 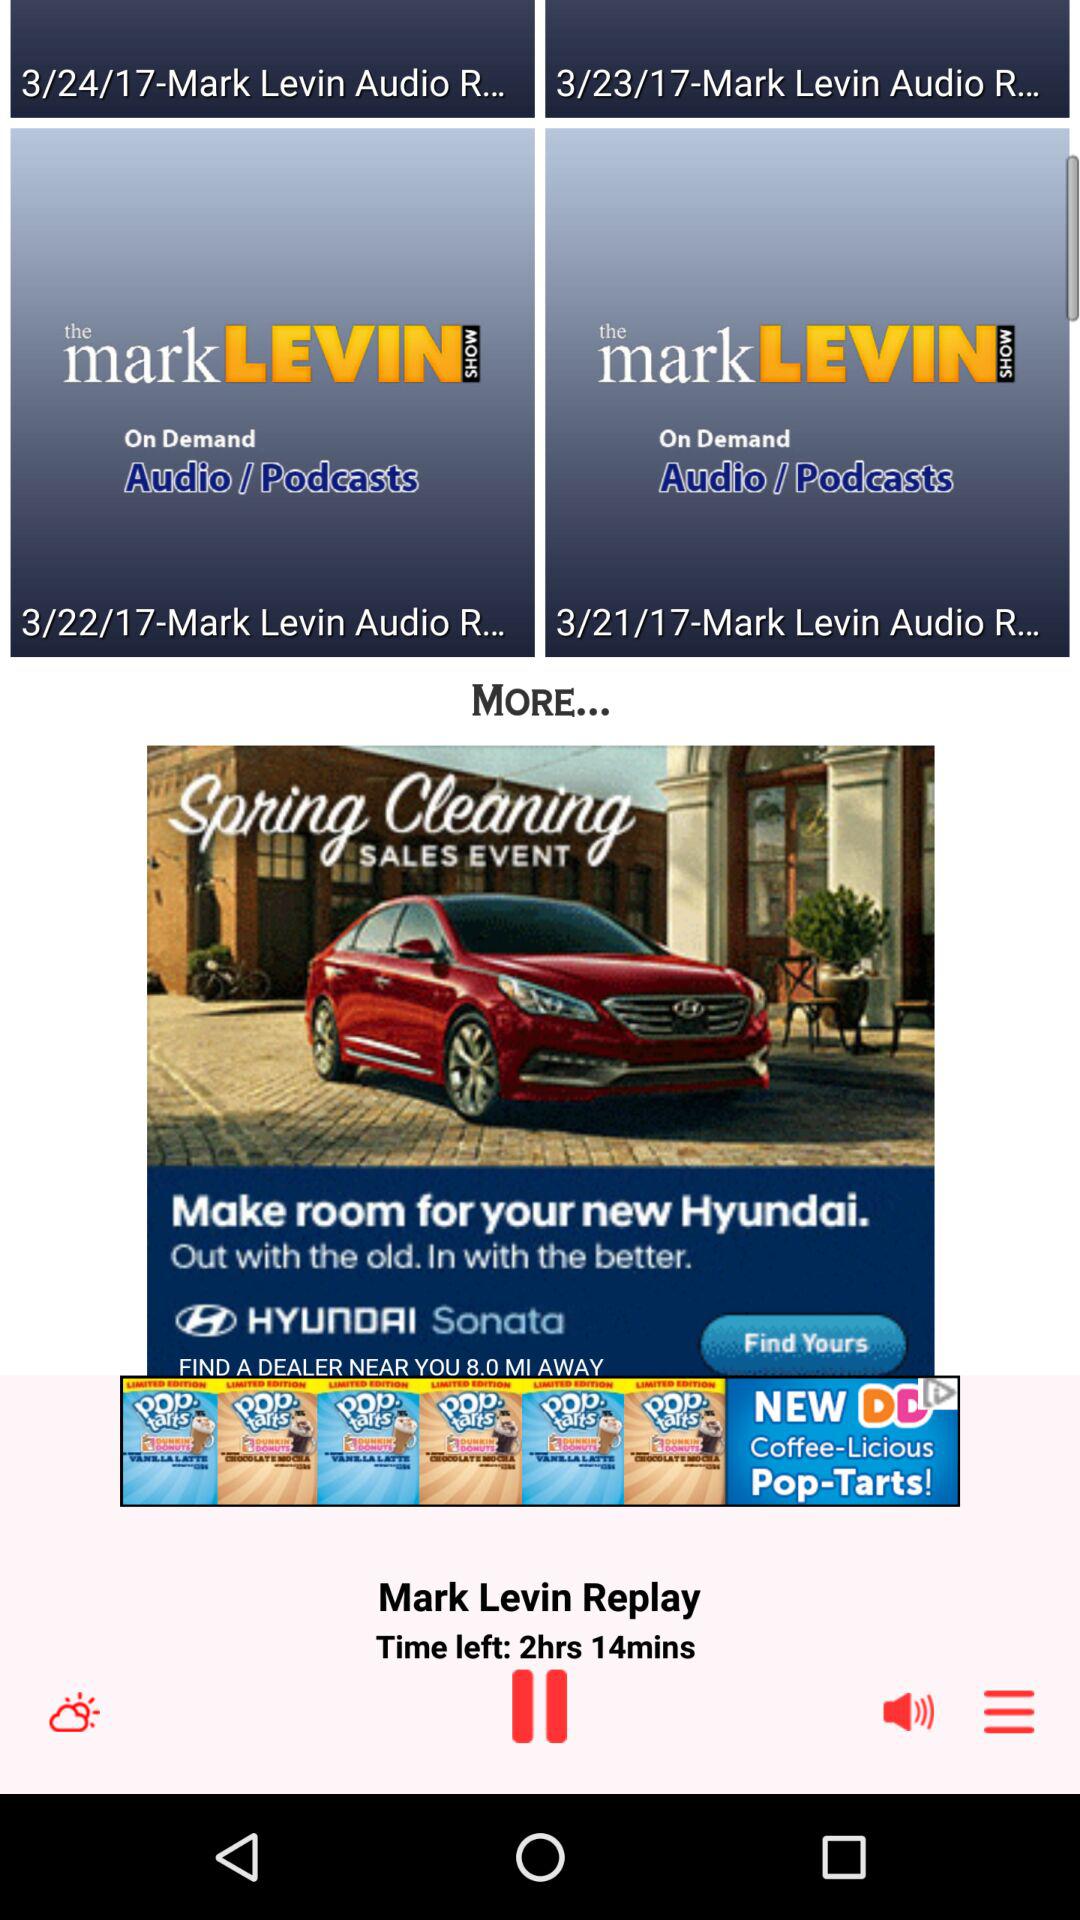 What do you see at coordinates (74, 1712) in the screenshot?
I see `go to weather option` at bounding box center [74, 1712].